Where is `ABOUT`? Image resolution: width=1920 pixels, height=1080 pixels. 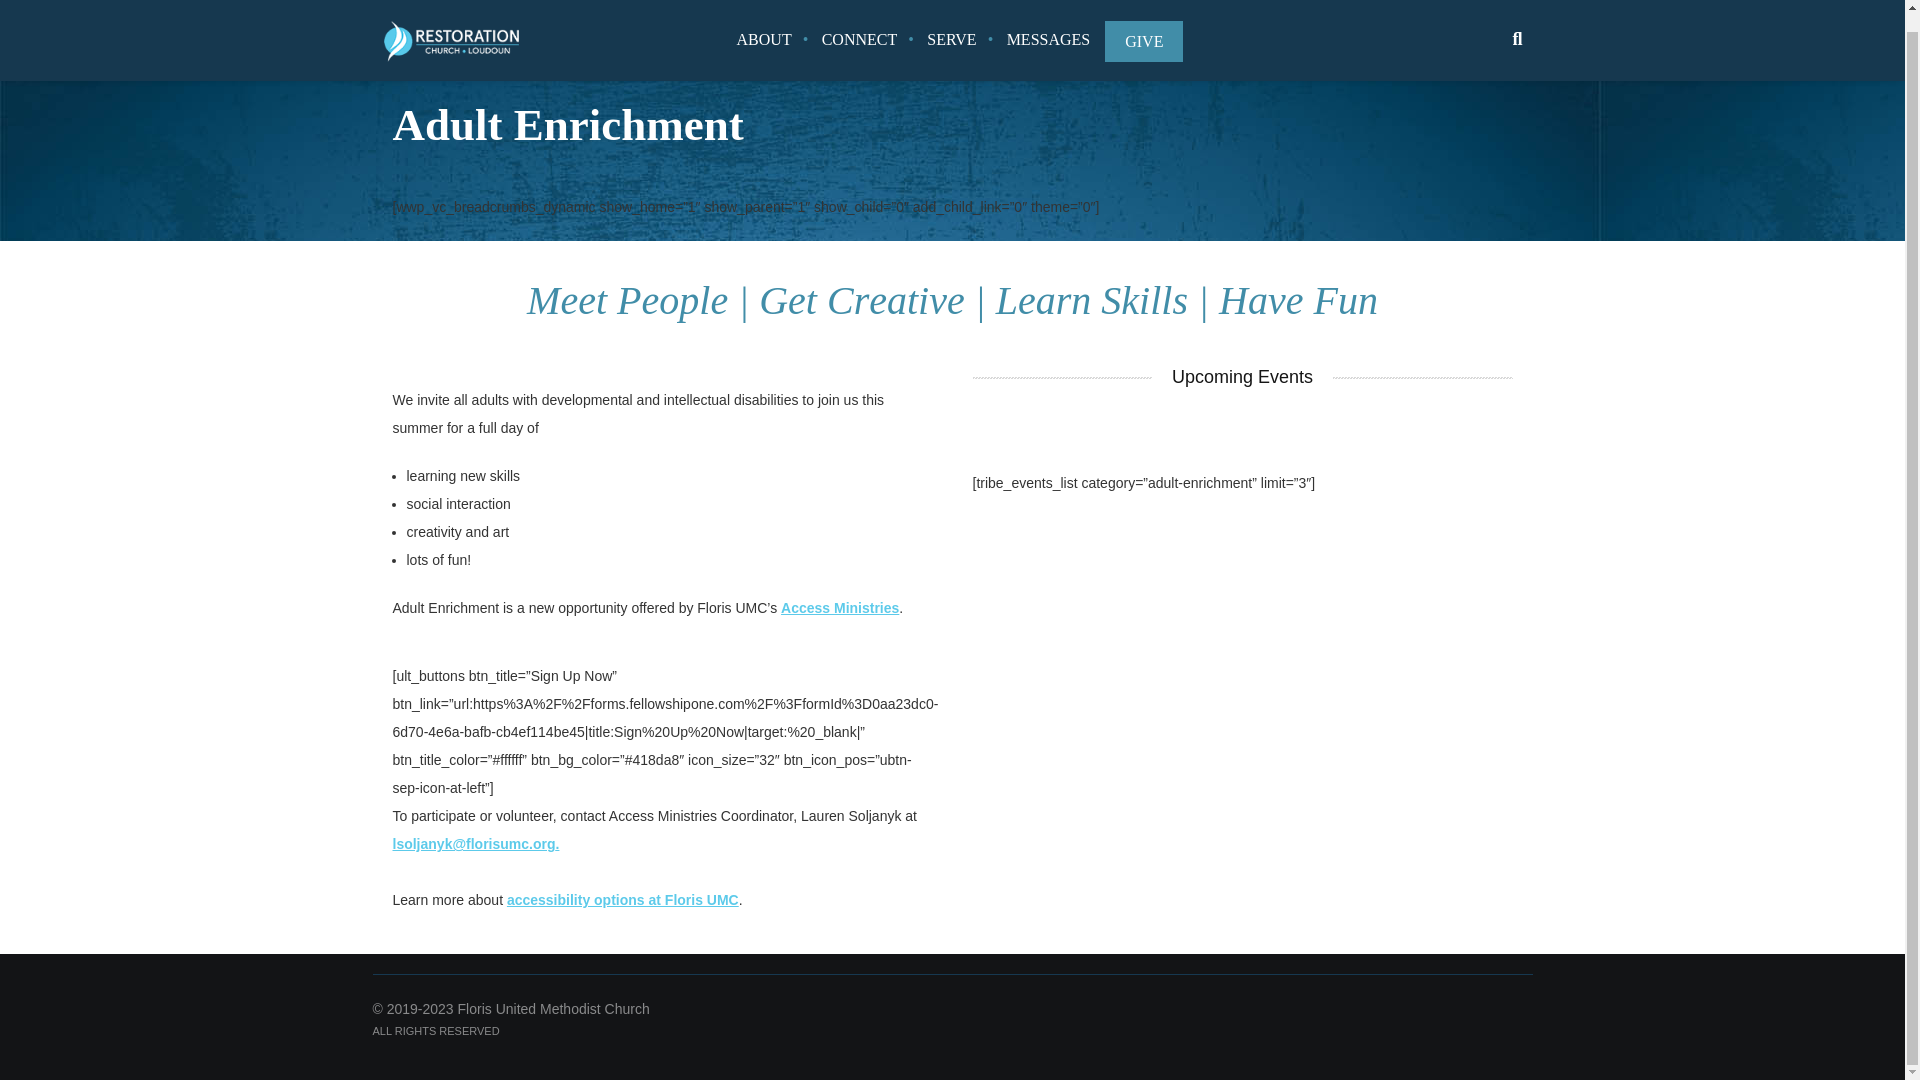
ABOUT is located at coordinates (764, 30).